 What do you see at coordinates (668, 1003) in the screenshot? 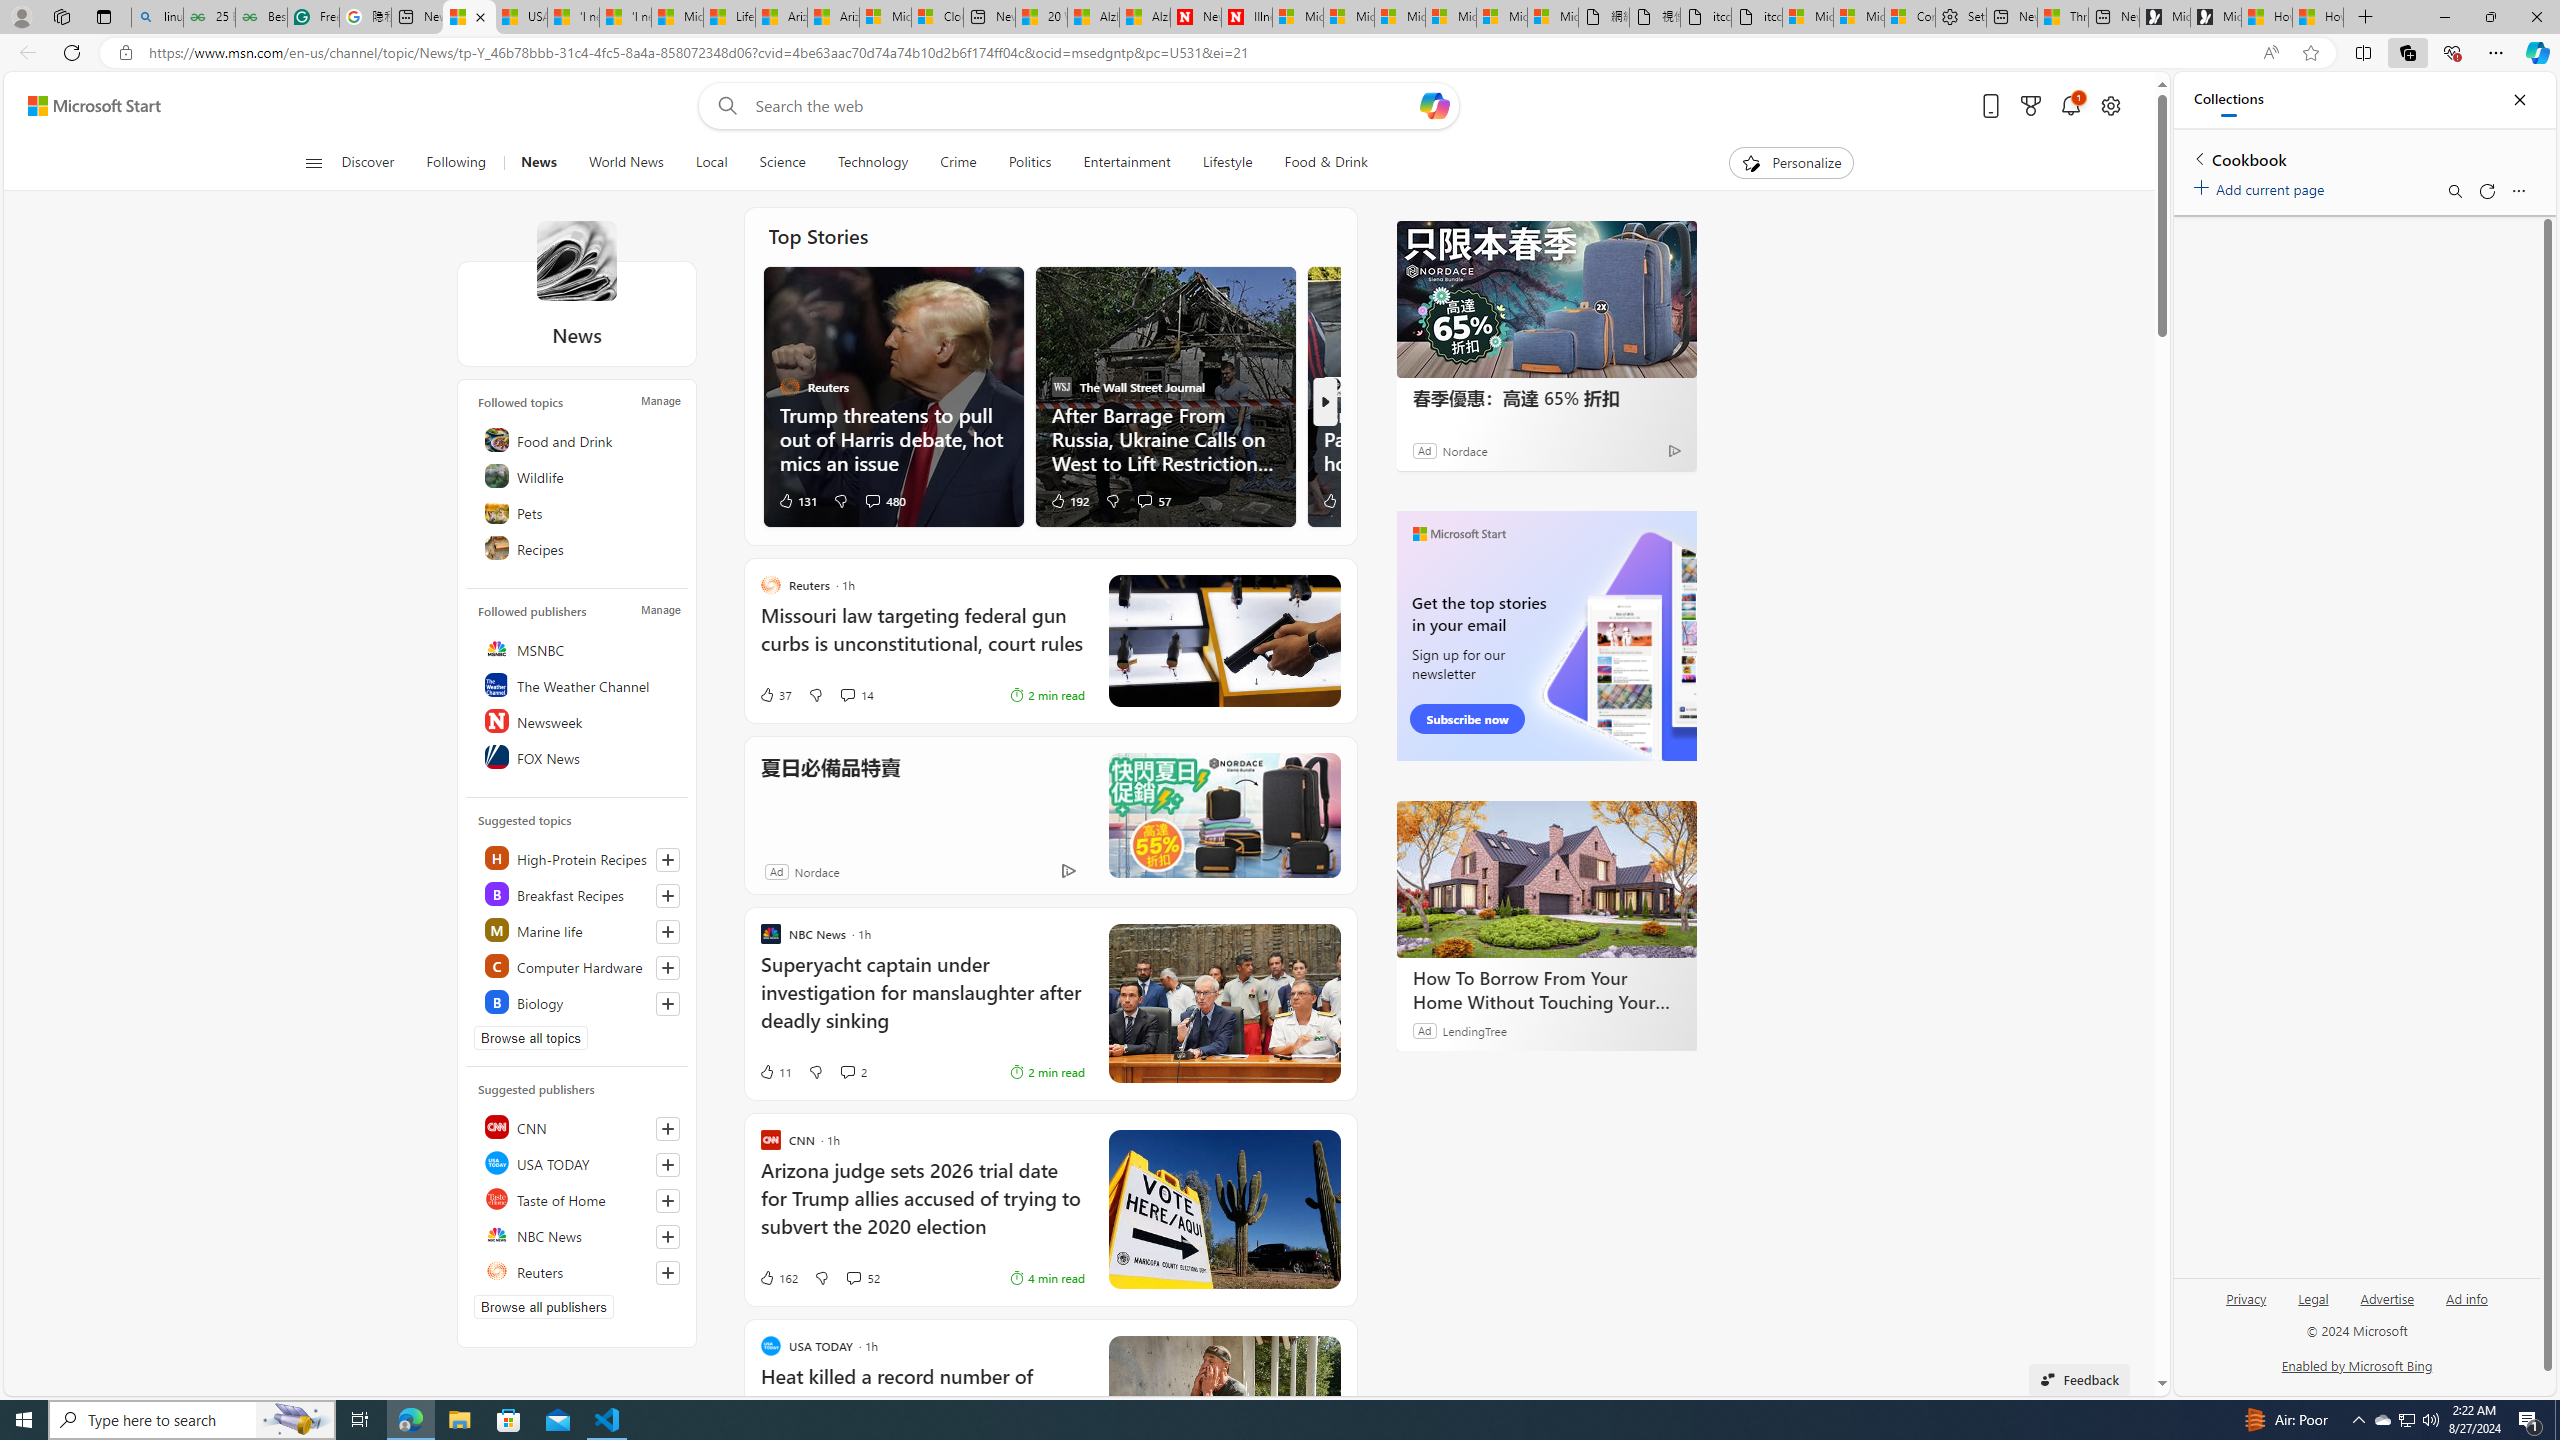
I see `Follow this topic` at bounding box center [668, 1003].